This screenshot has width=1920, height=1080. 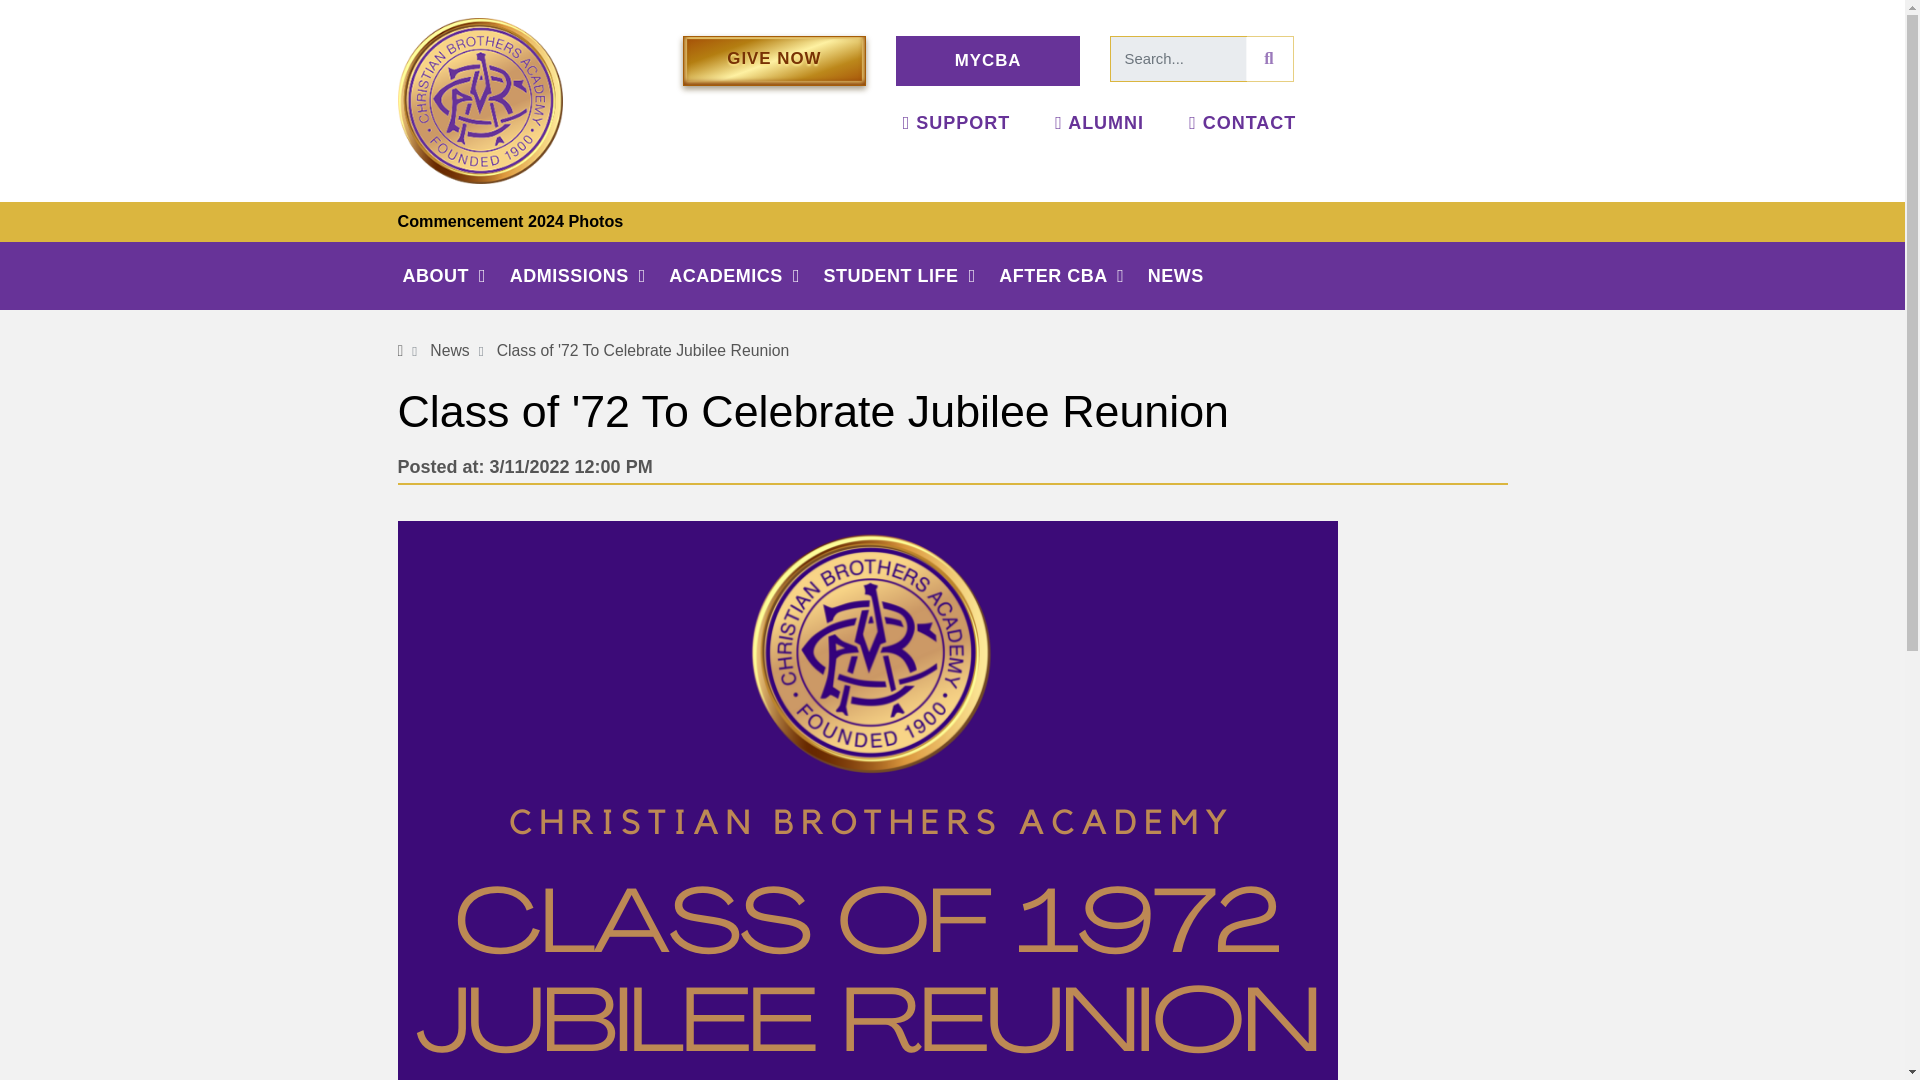 I want to click on GIVE NOW, so click(x=773, y=60).